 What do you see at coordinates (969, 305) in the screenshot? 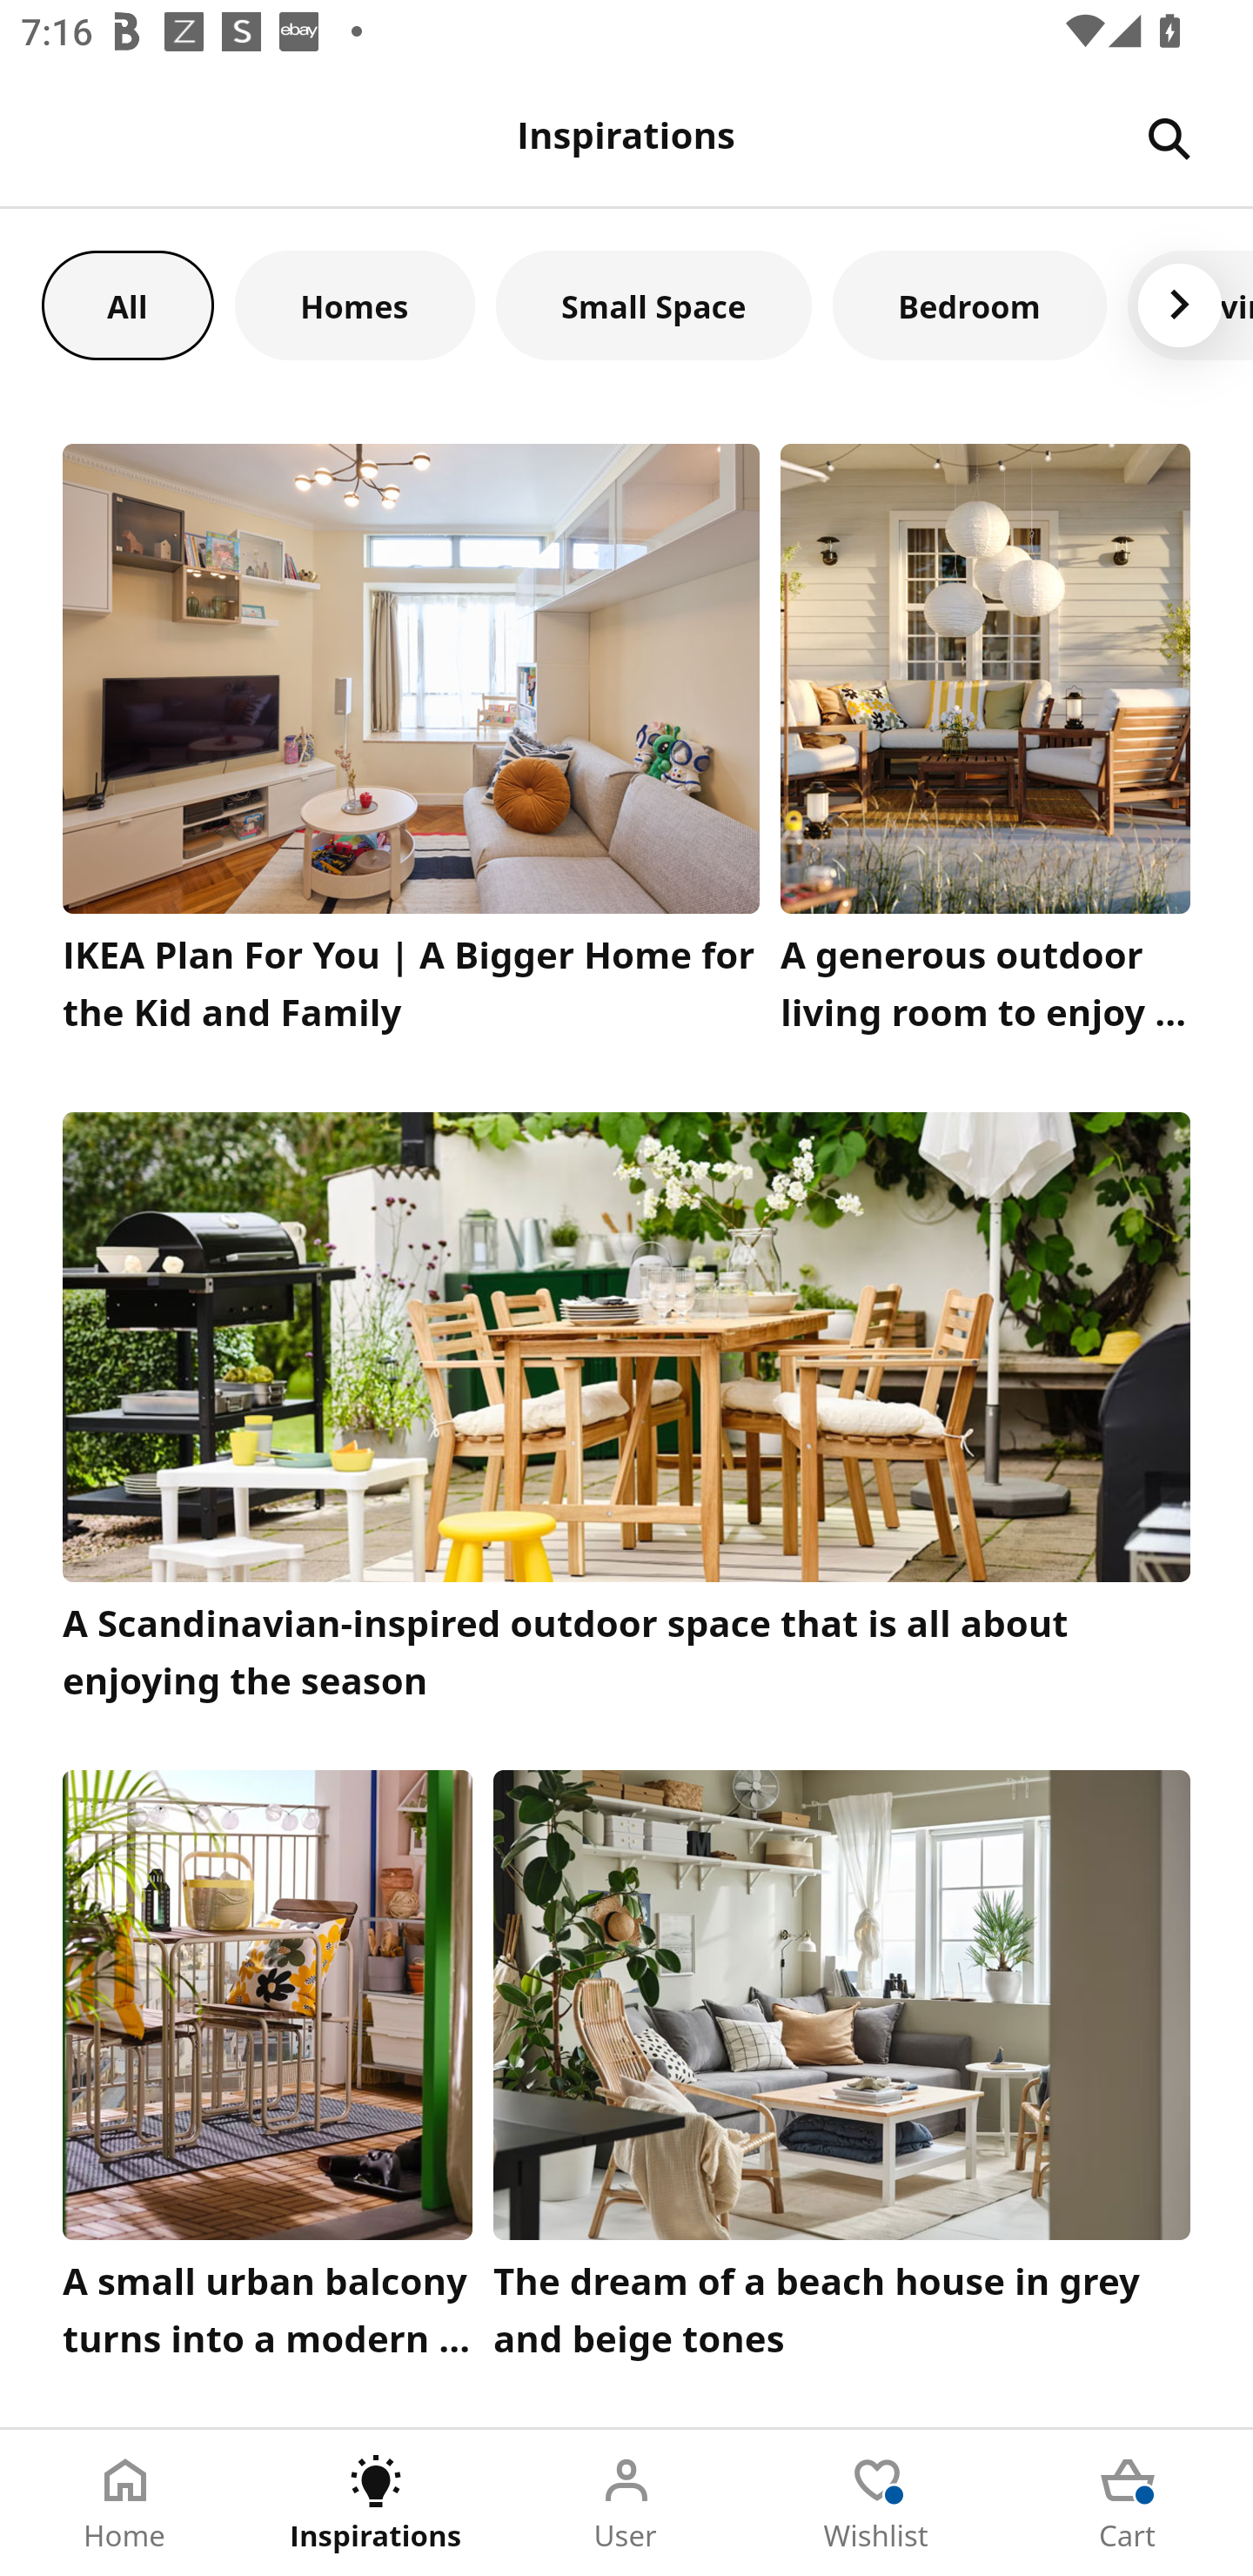
I see `Bedroom` at bounding box center [969, 305].